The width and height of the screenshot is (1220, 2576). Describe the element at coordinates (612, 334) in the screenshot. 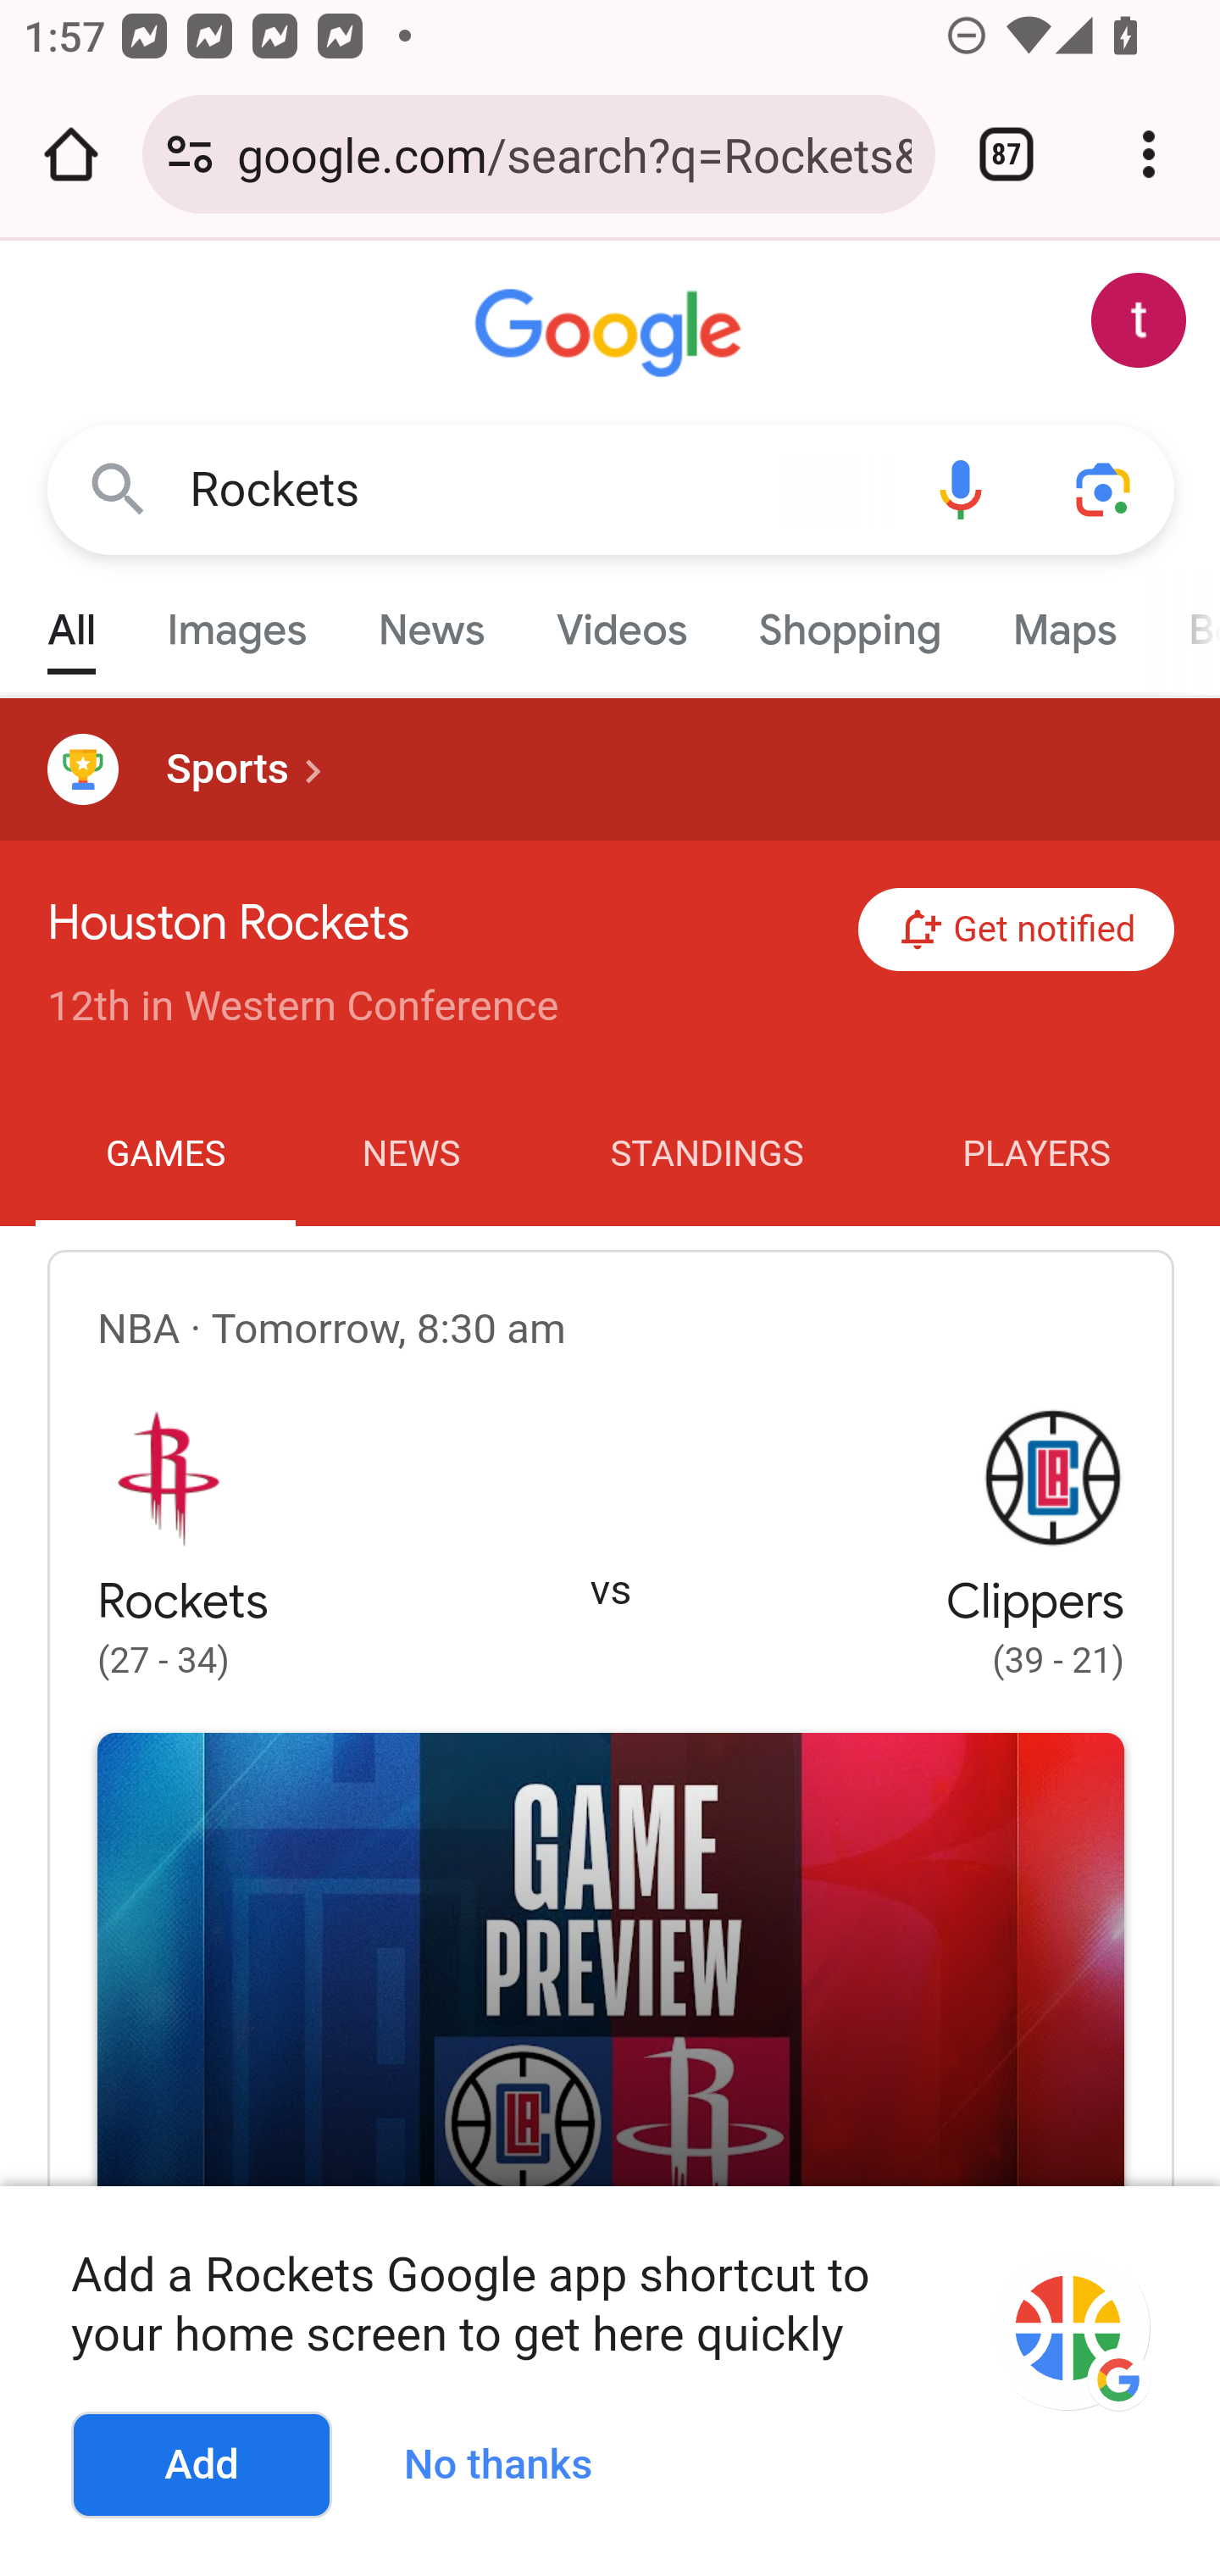

I see `Google` at that location.